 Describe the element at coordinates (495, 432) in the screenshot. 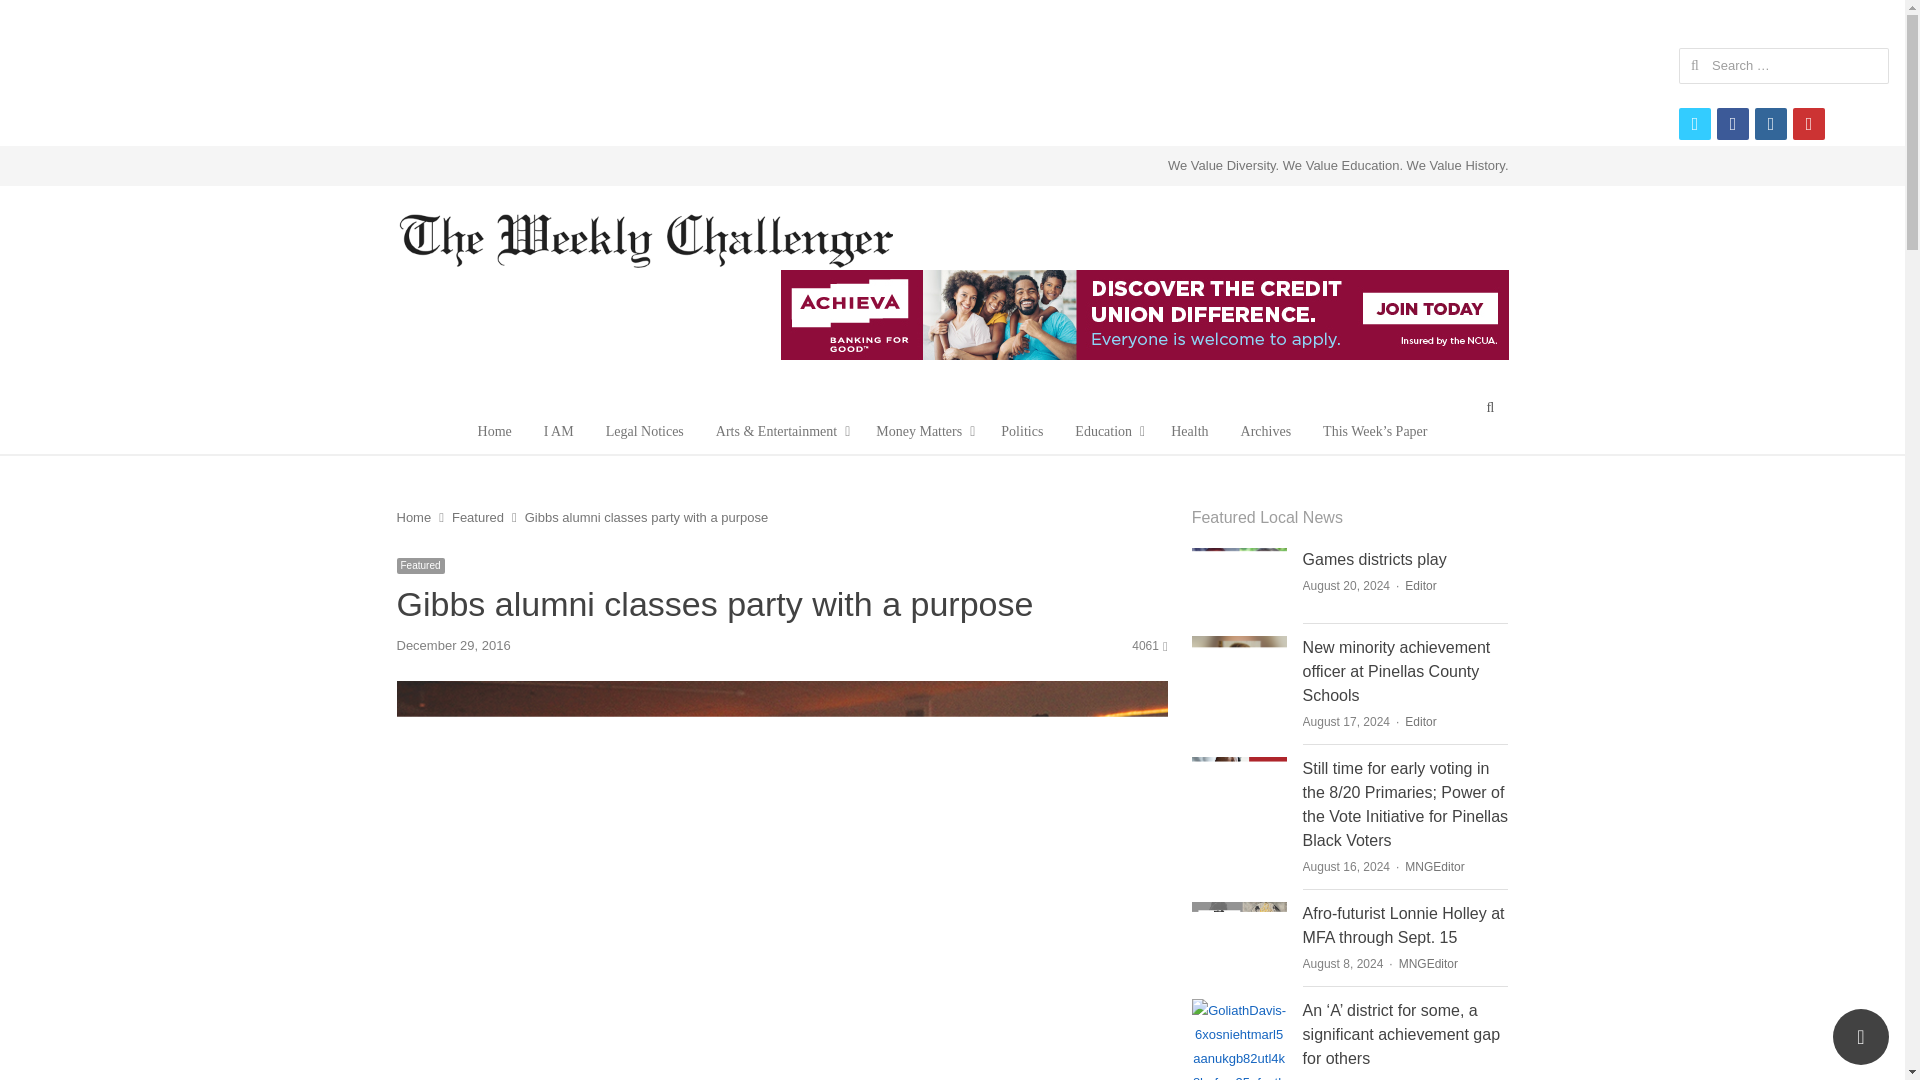

I see `Home` at that location.